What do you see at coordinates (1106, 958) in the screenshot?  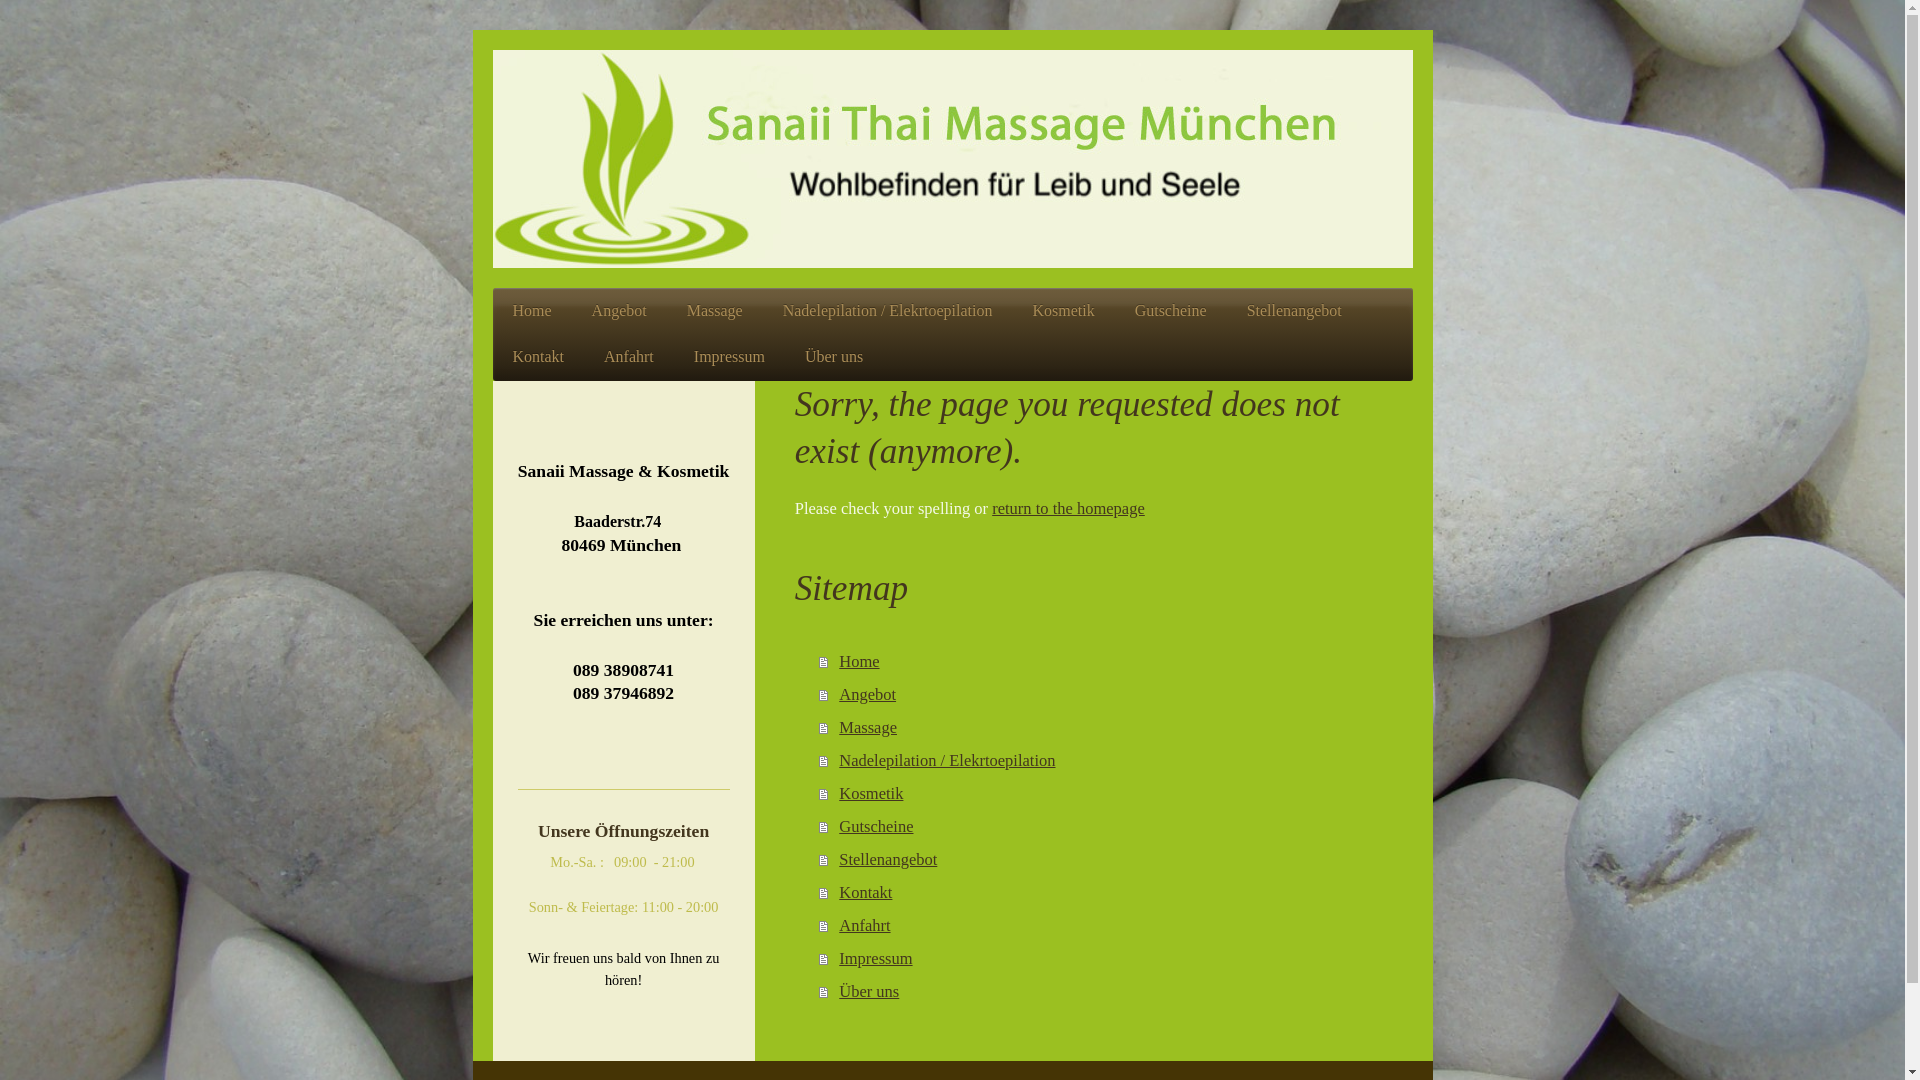 I see `Impressum` at bounding box center [1106, 958].